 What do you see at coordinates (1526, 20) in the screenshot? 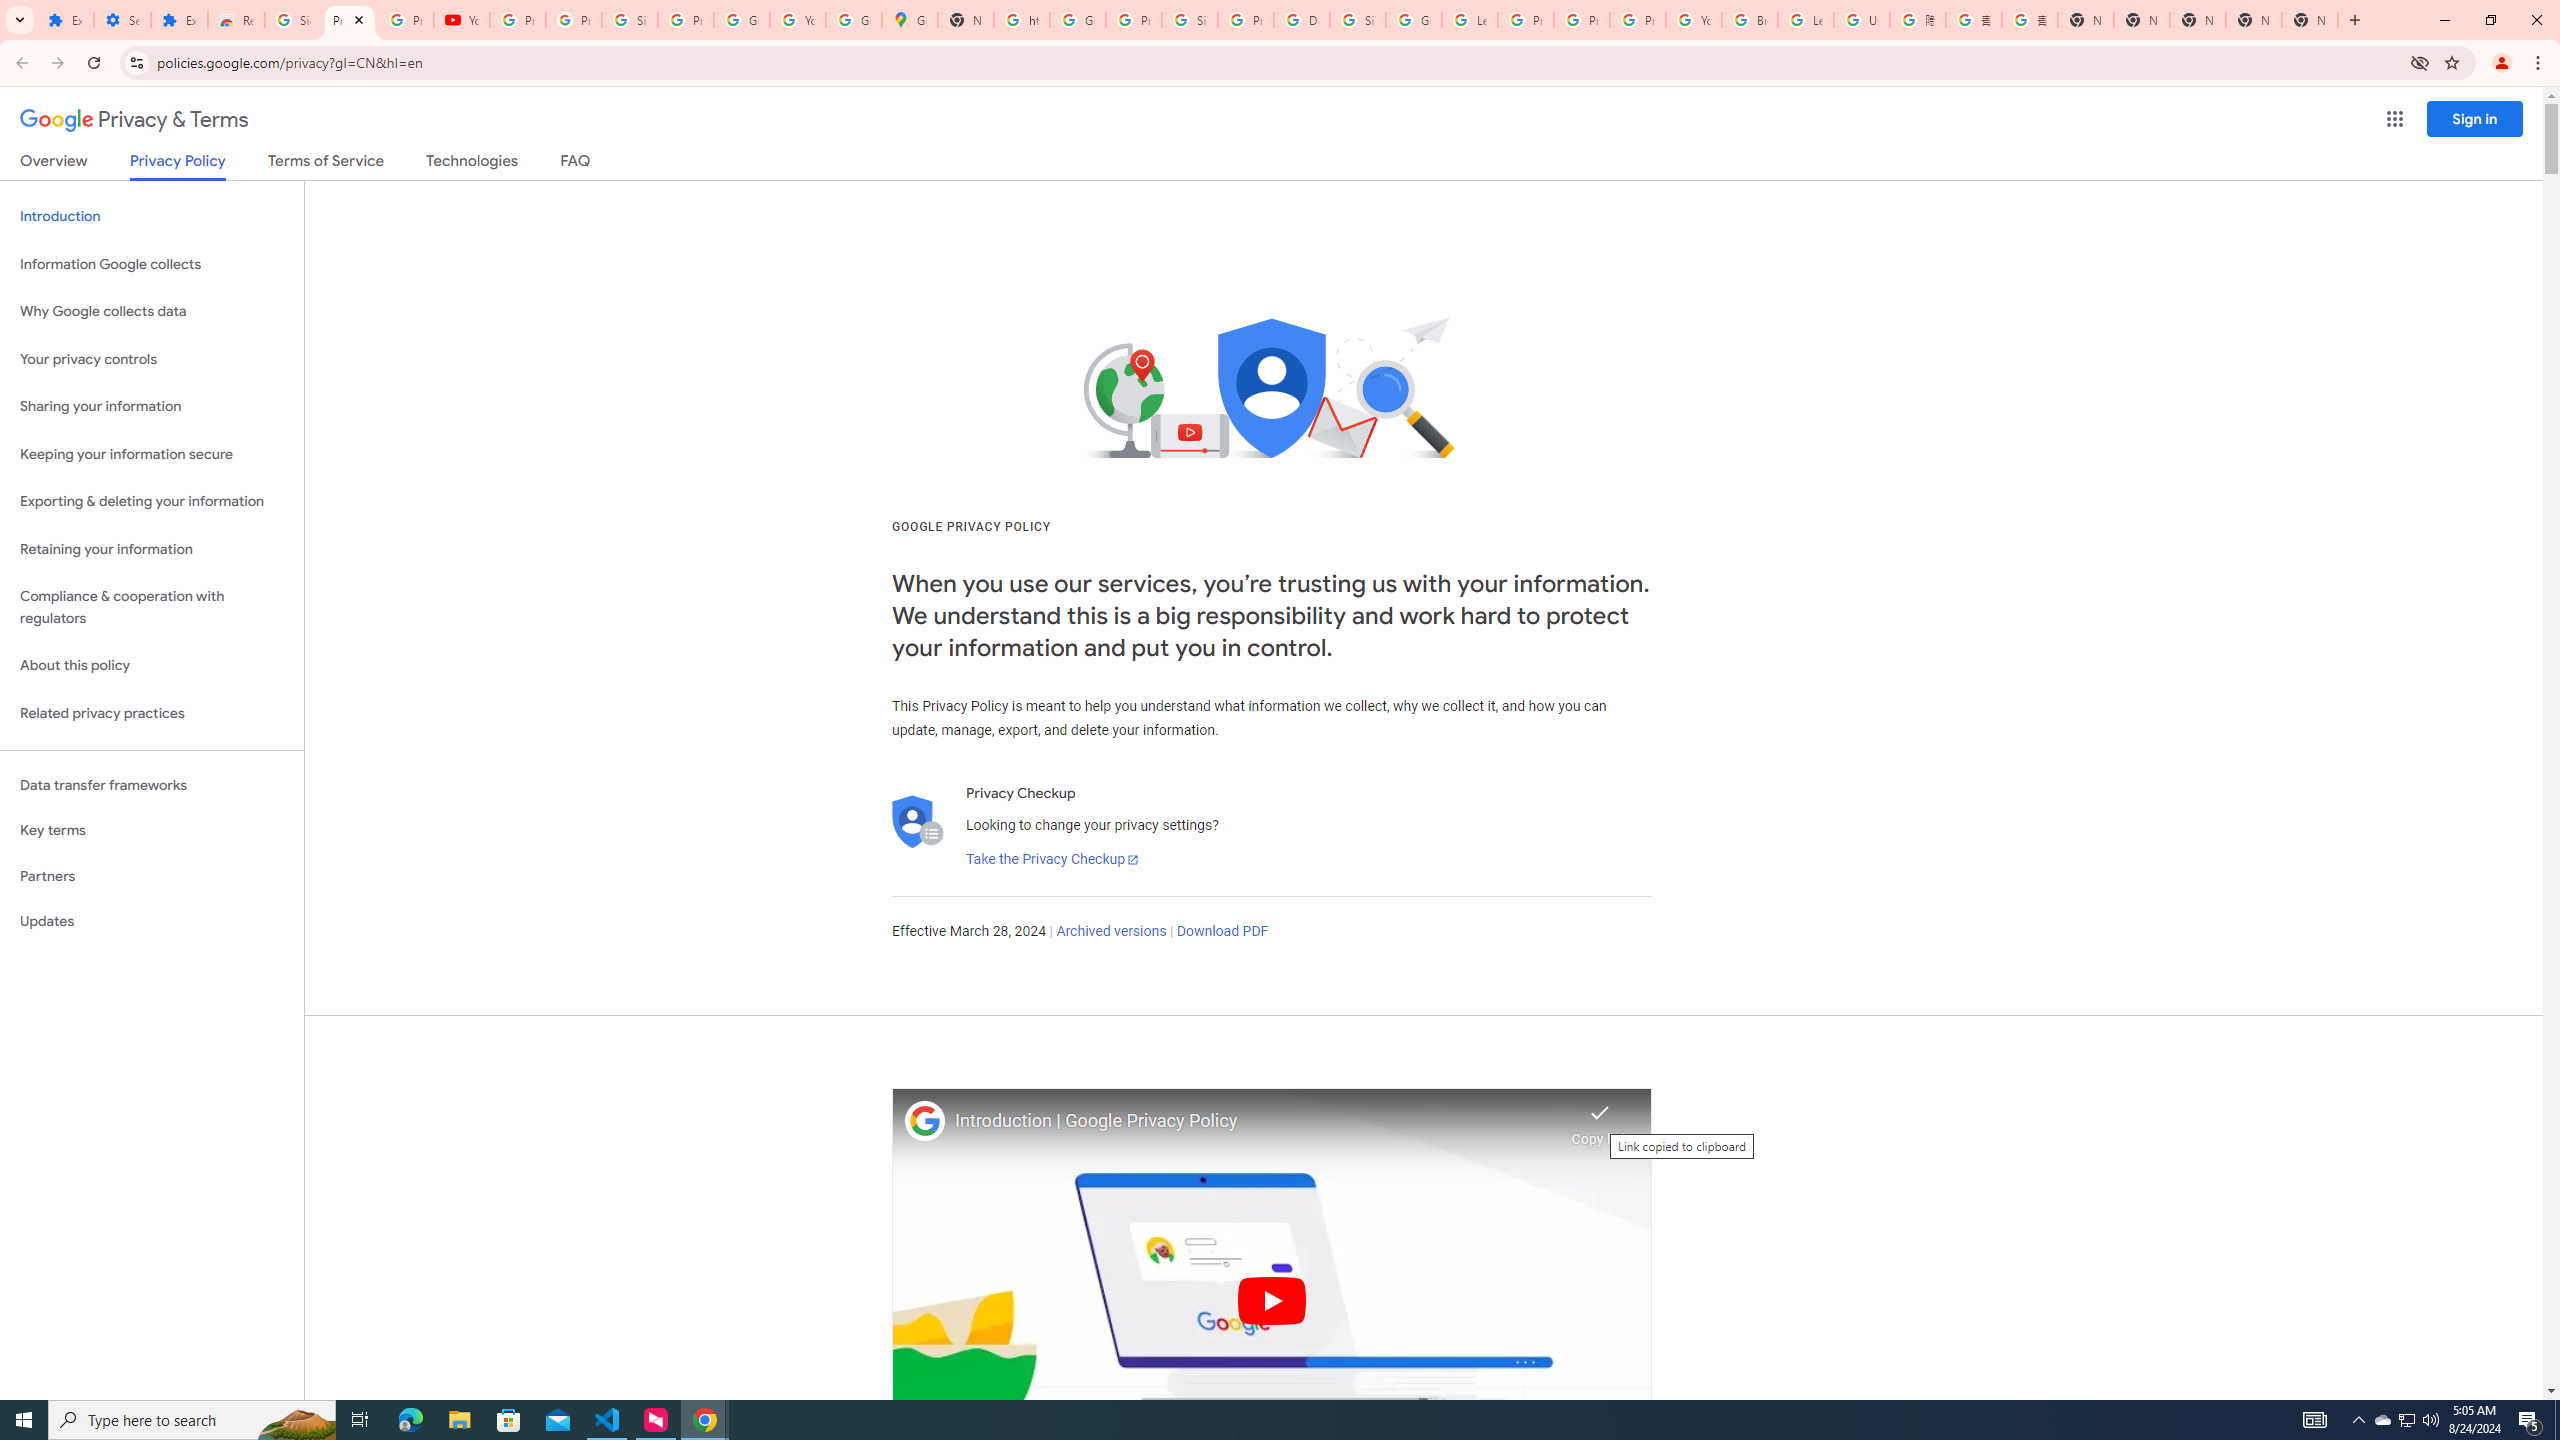
I see `Privacy Help Center - Policies Help` at bounding box center [1526, 20].